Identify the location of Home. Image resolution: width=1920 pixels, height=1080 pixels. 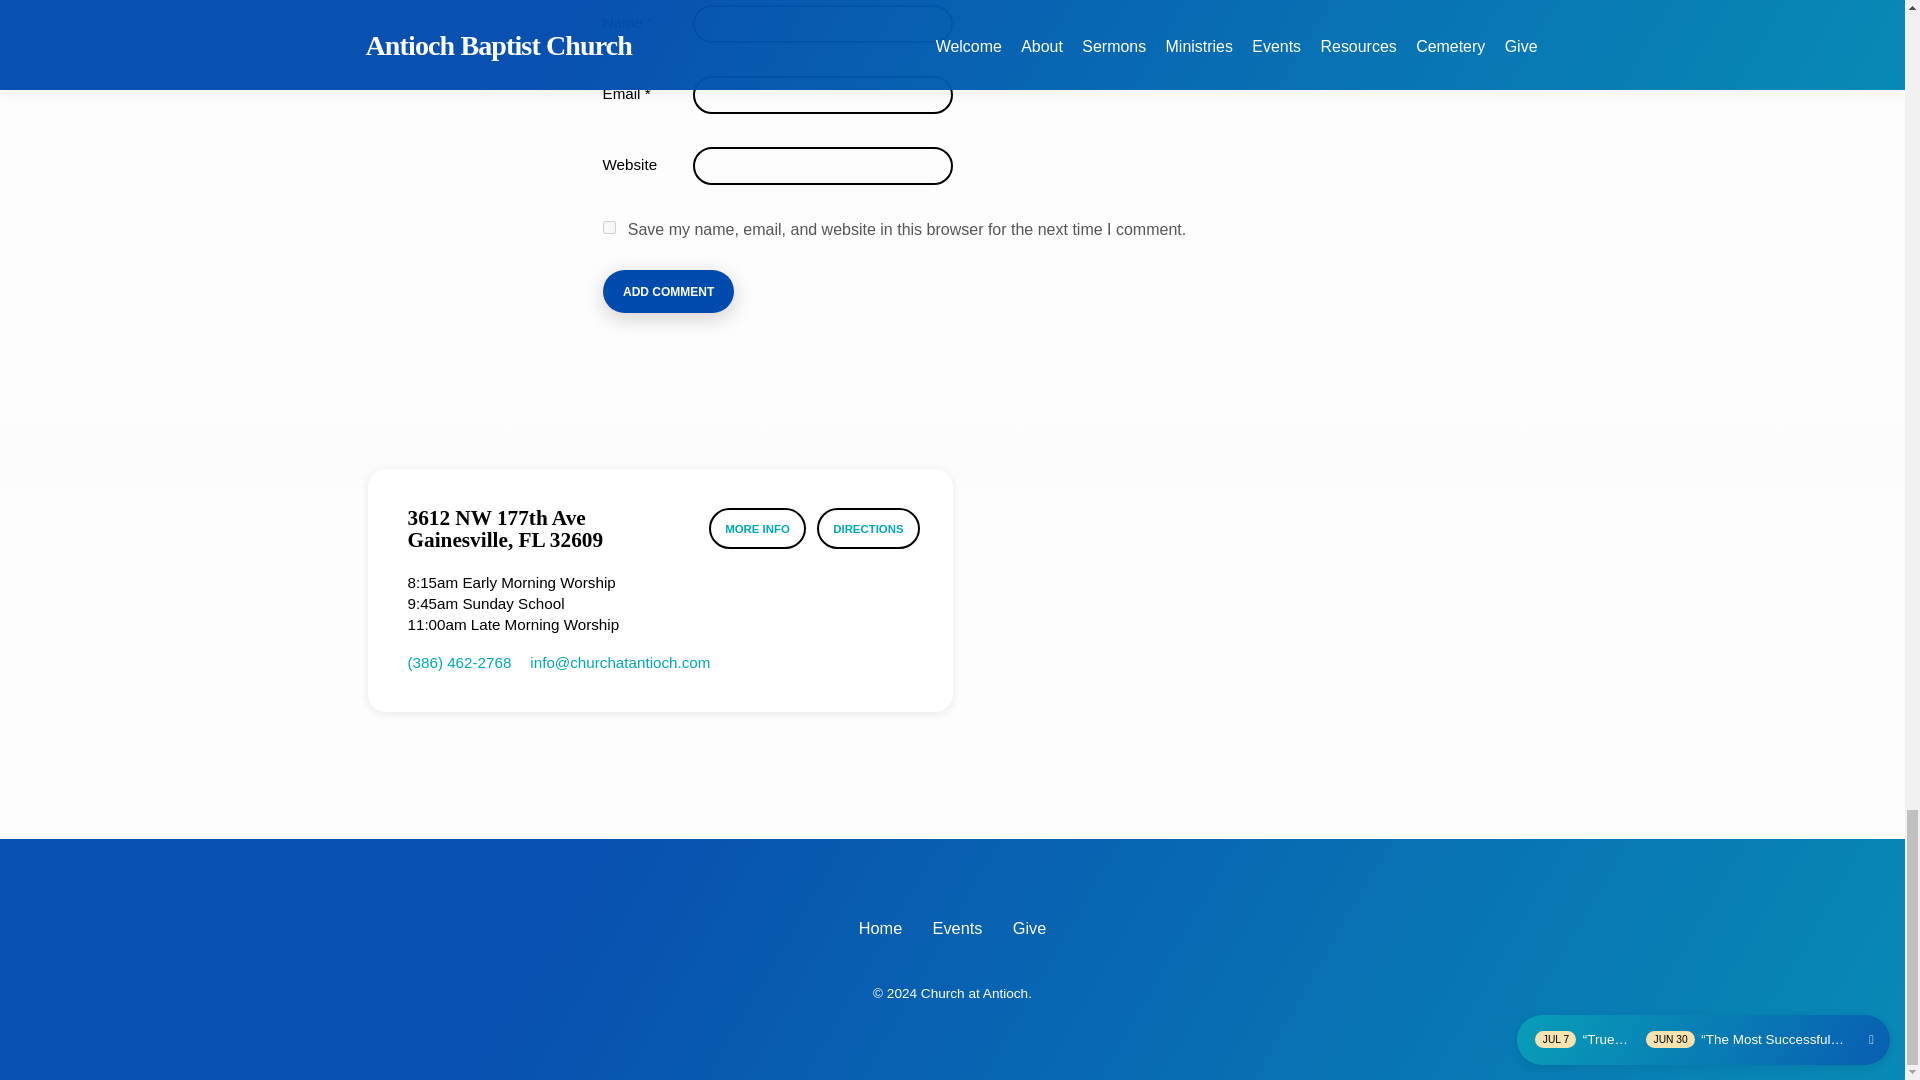
(880, 927).